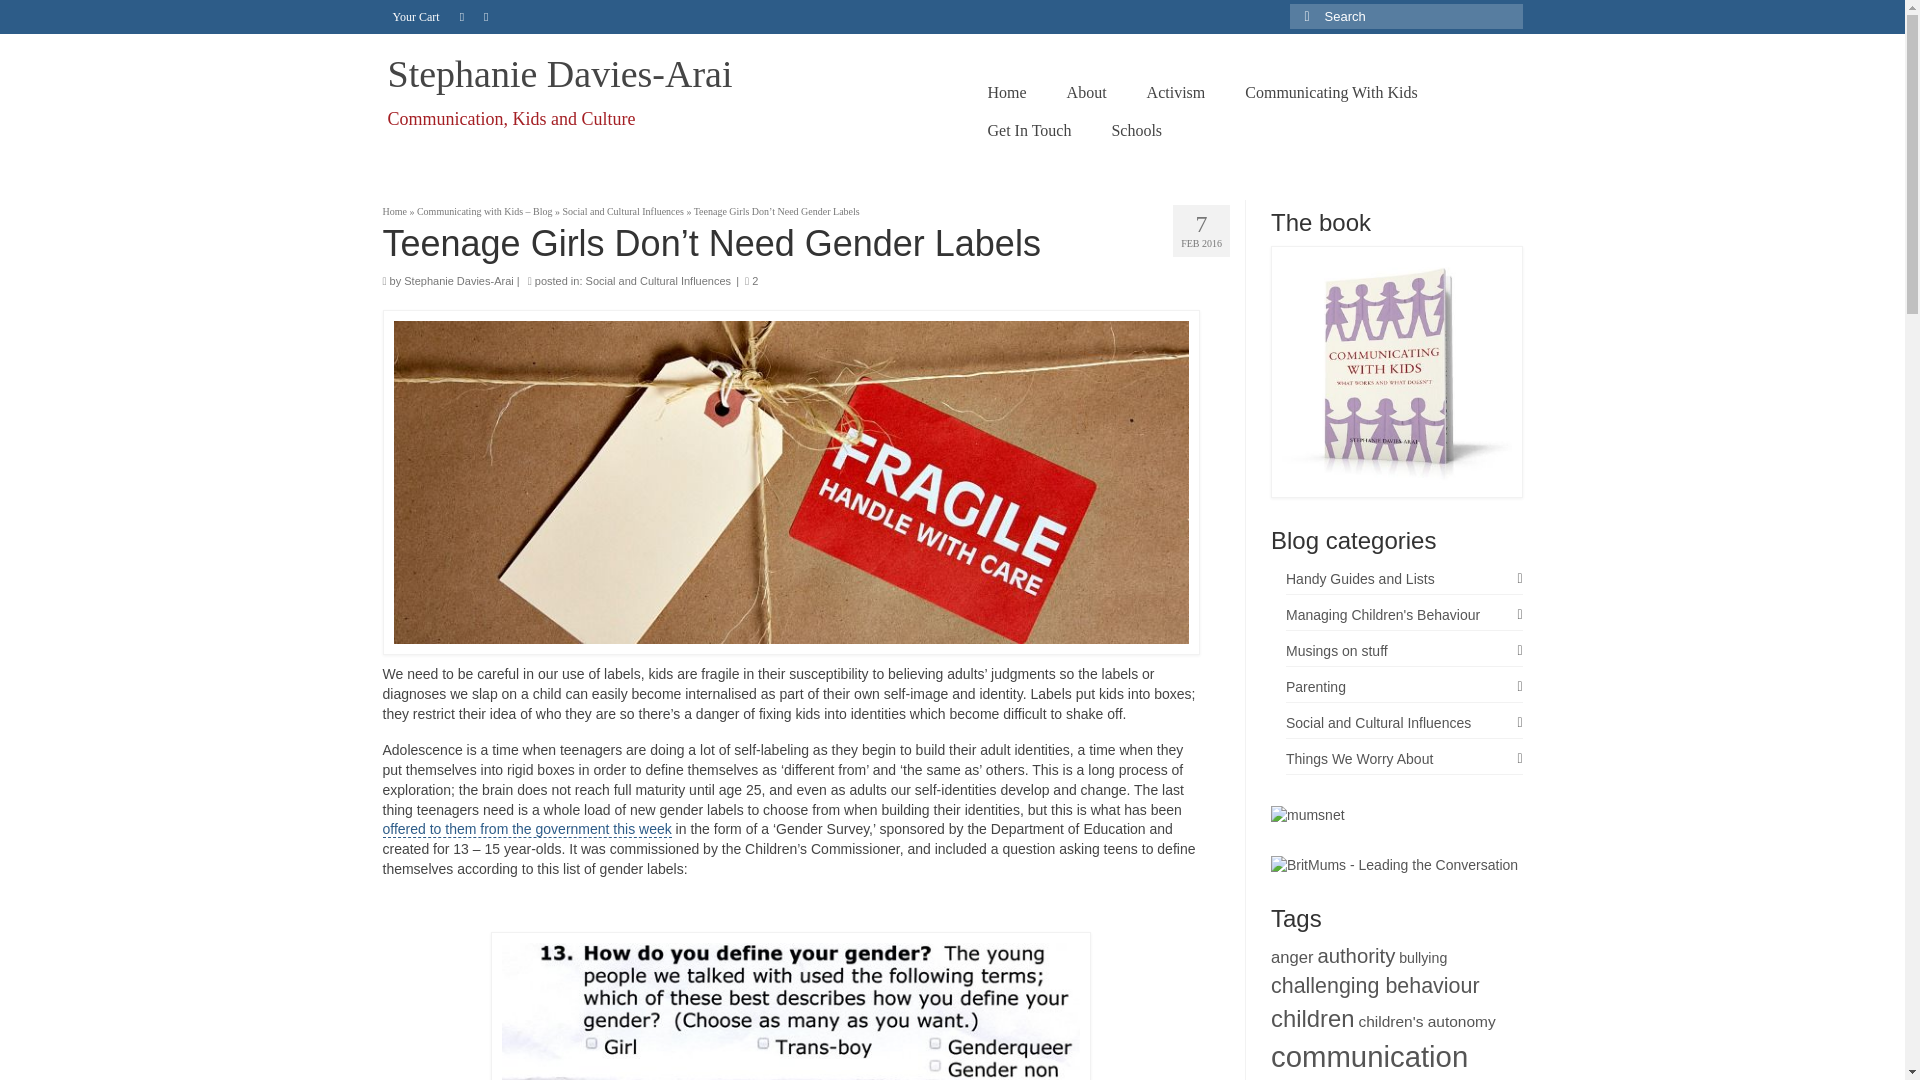  Describe the element at coordinates (458, 281) in the screenshot. I see `Stephanie Davies-Arai` at that location.